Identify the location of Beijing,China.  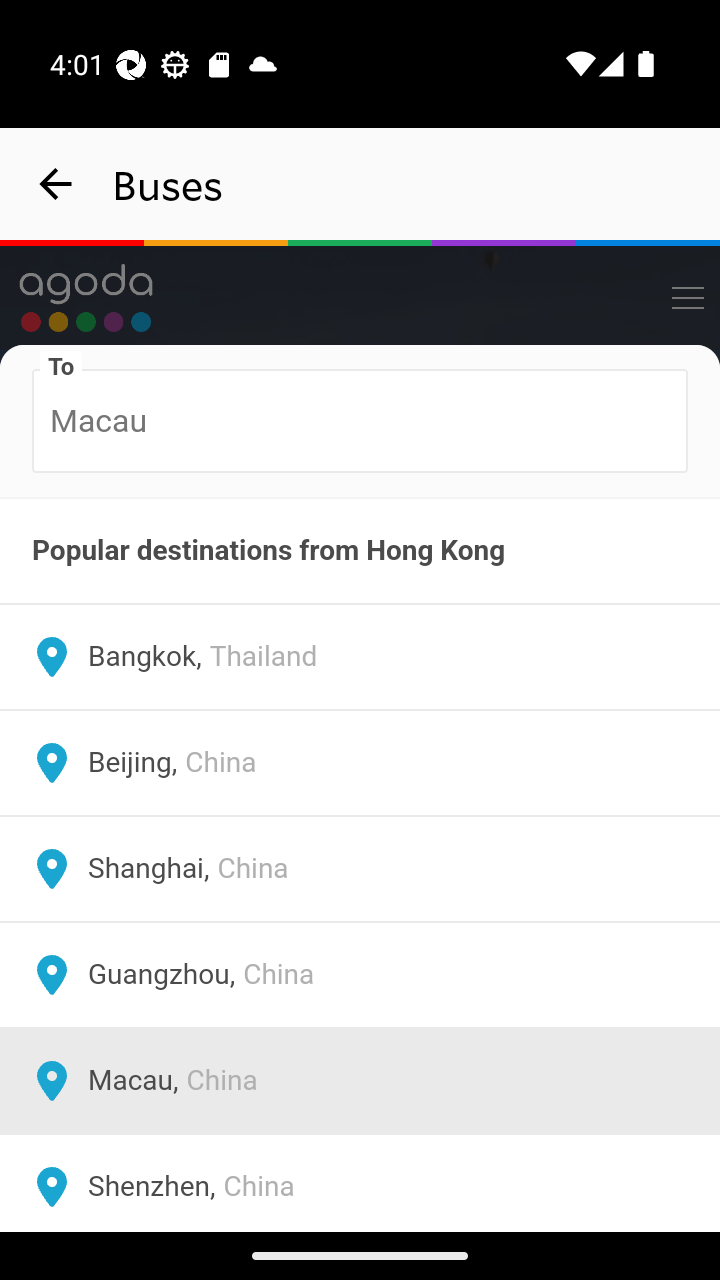
(360, 764).